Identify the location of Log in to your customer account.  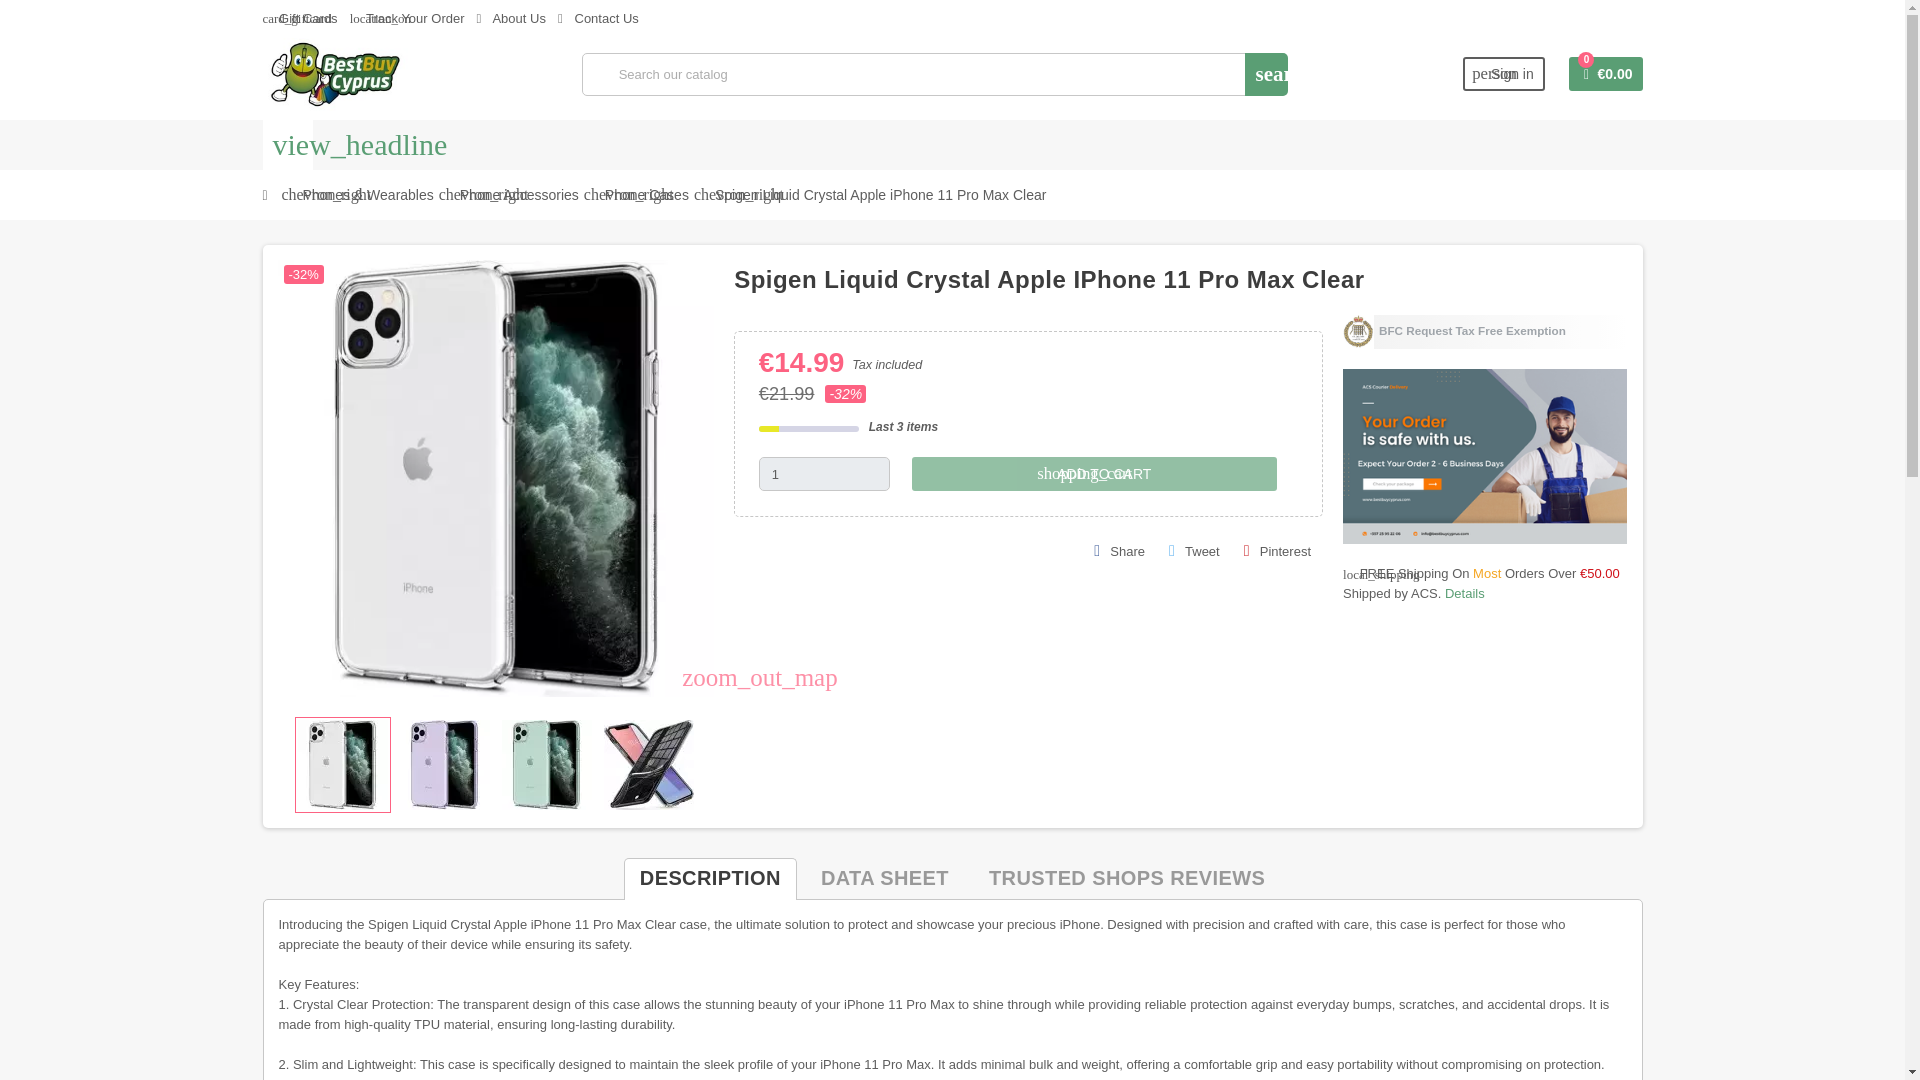
(1504, 74).